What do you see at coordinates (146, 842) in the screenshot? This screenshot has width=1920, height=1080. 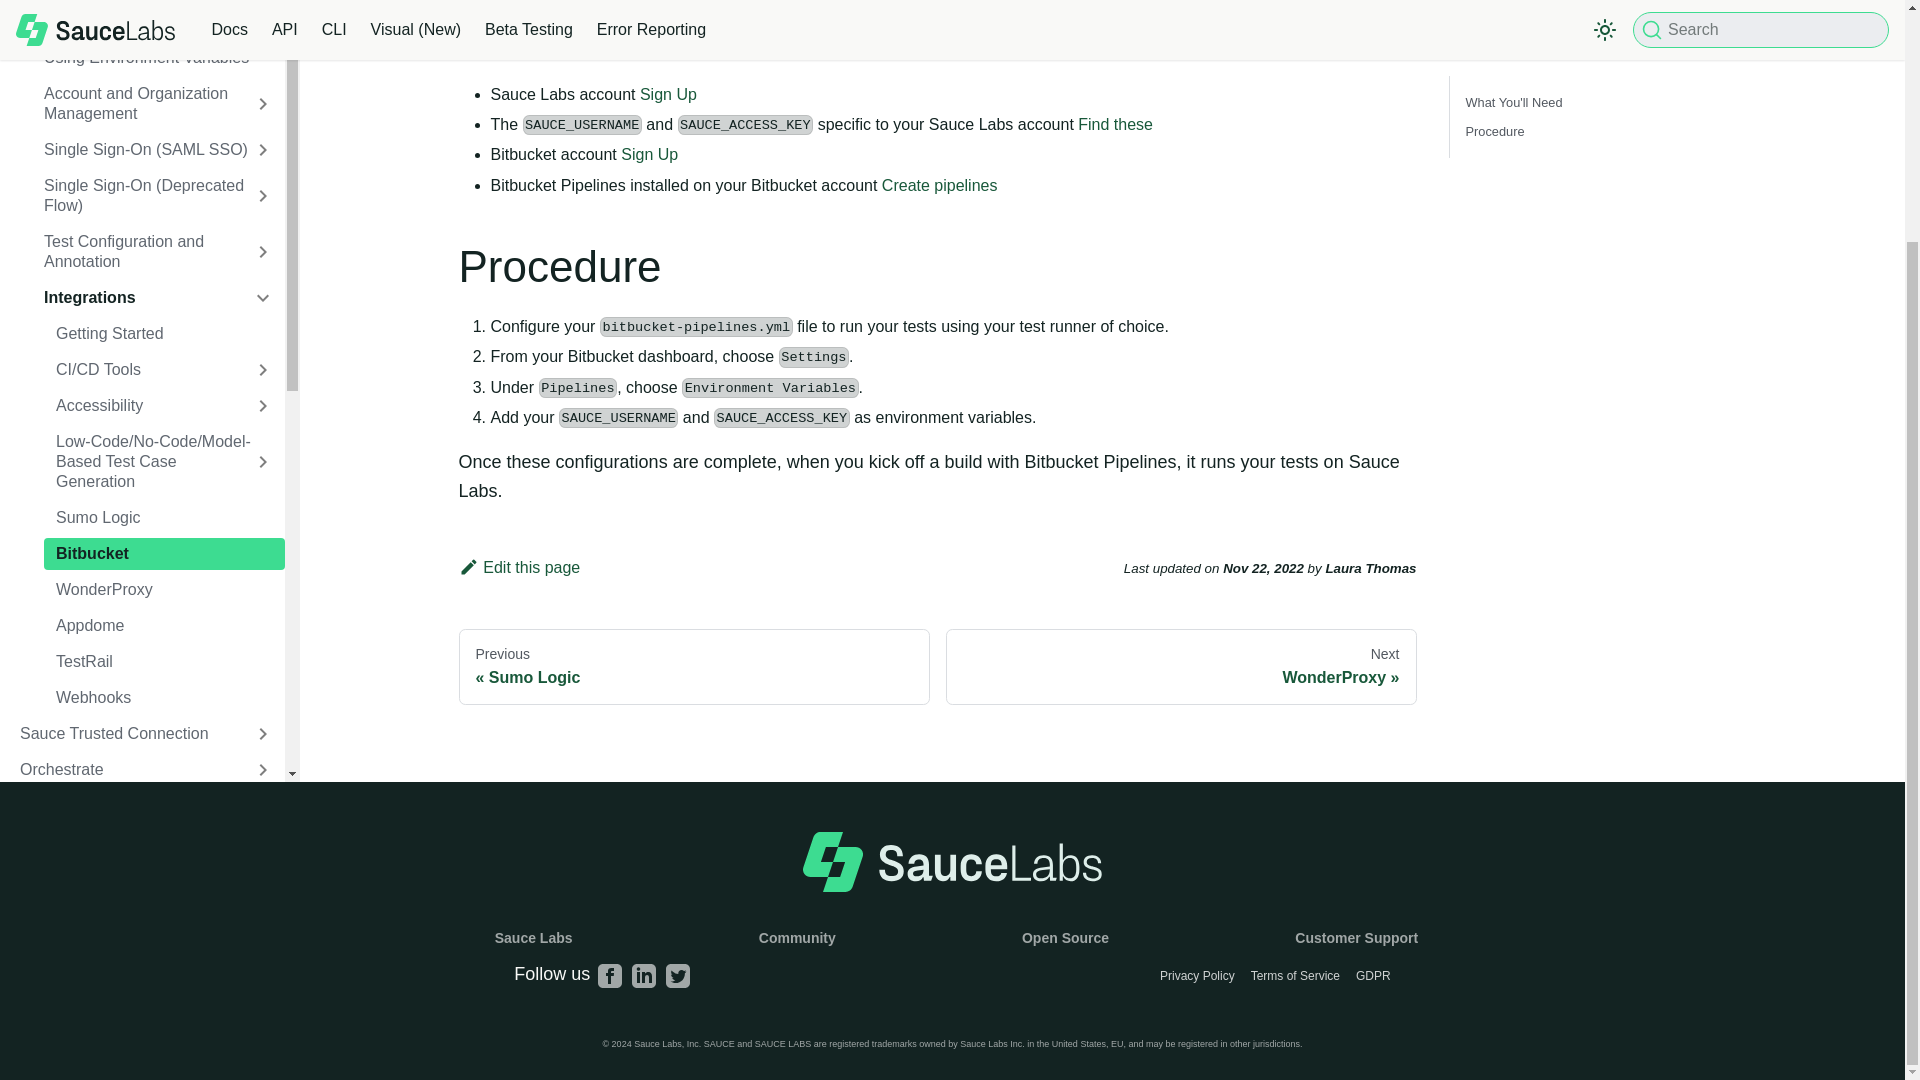 I see `Mobile Apps` at bounding box center [146, 842].